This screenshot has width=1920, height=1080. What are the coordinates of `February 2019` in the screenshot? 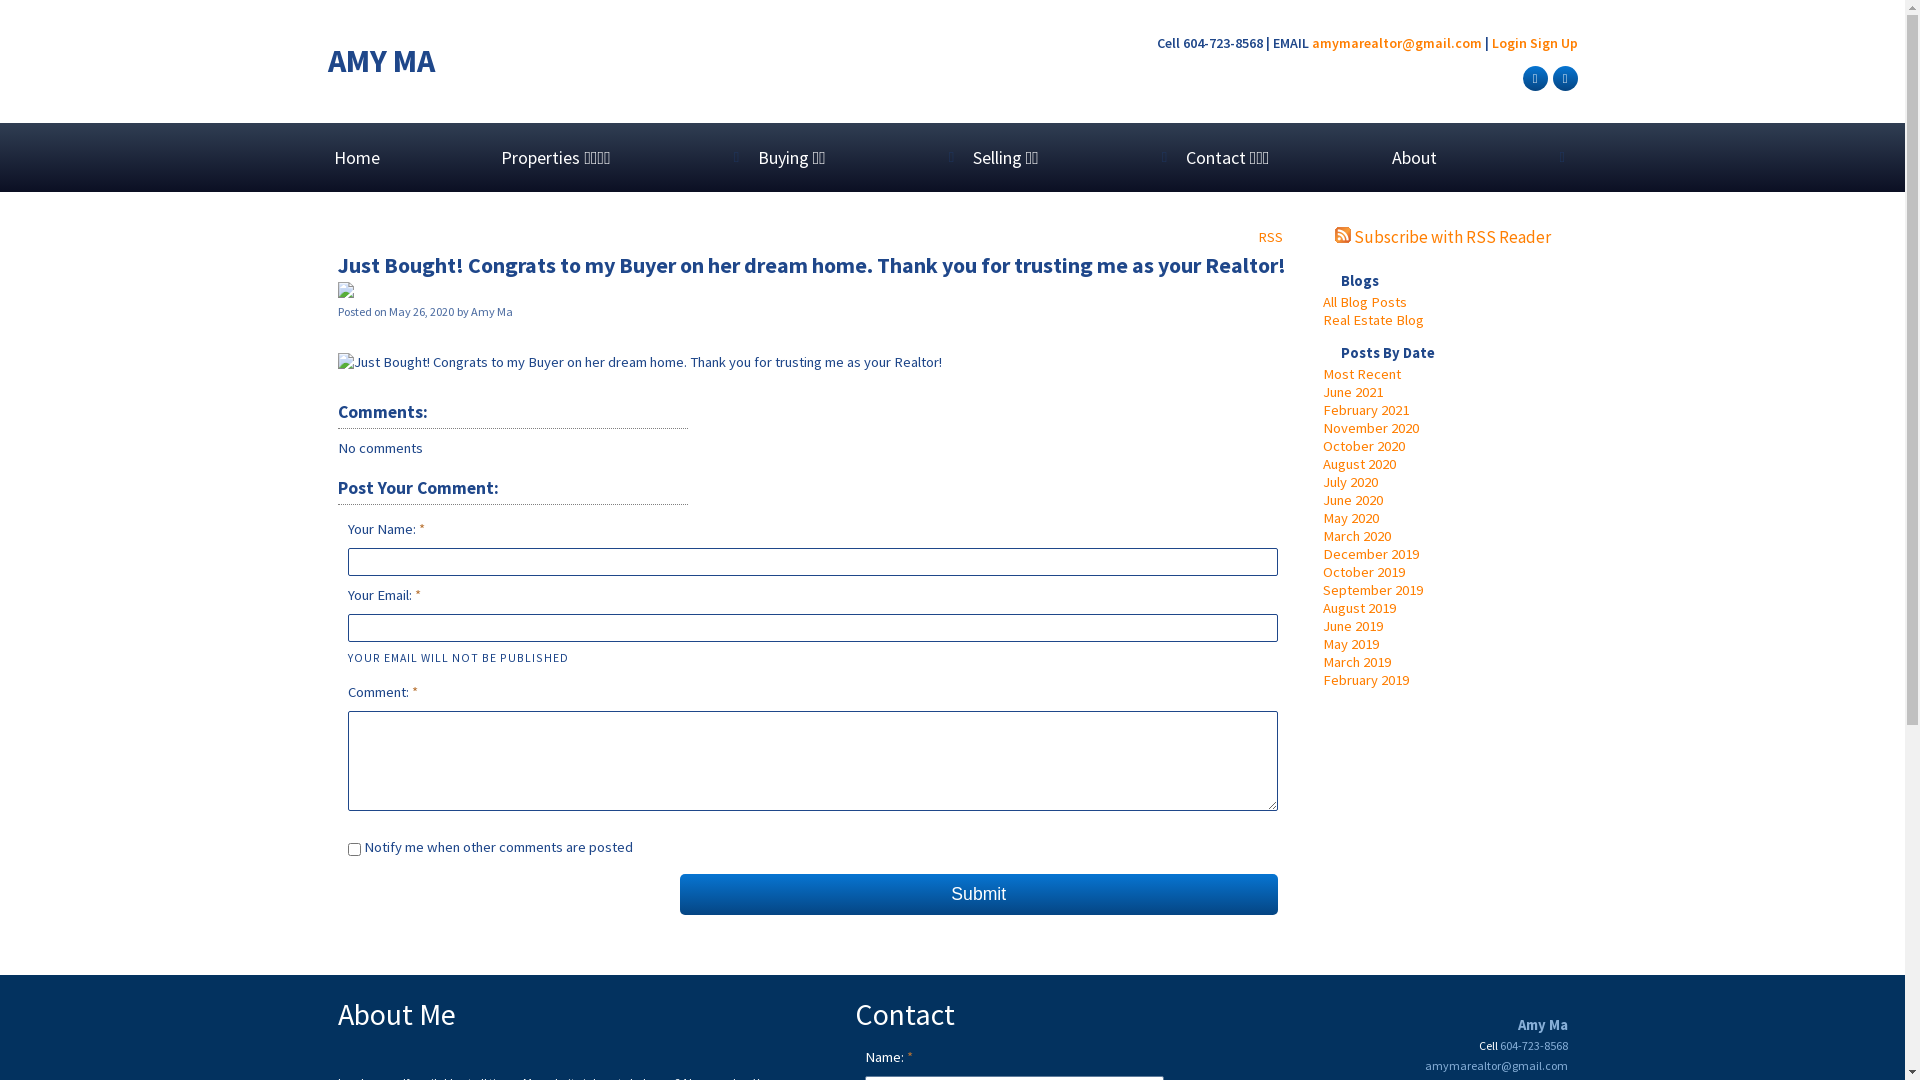 It's located at (1365, 680).